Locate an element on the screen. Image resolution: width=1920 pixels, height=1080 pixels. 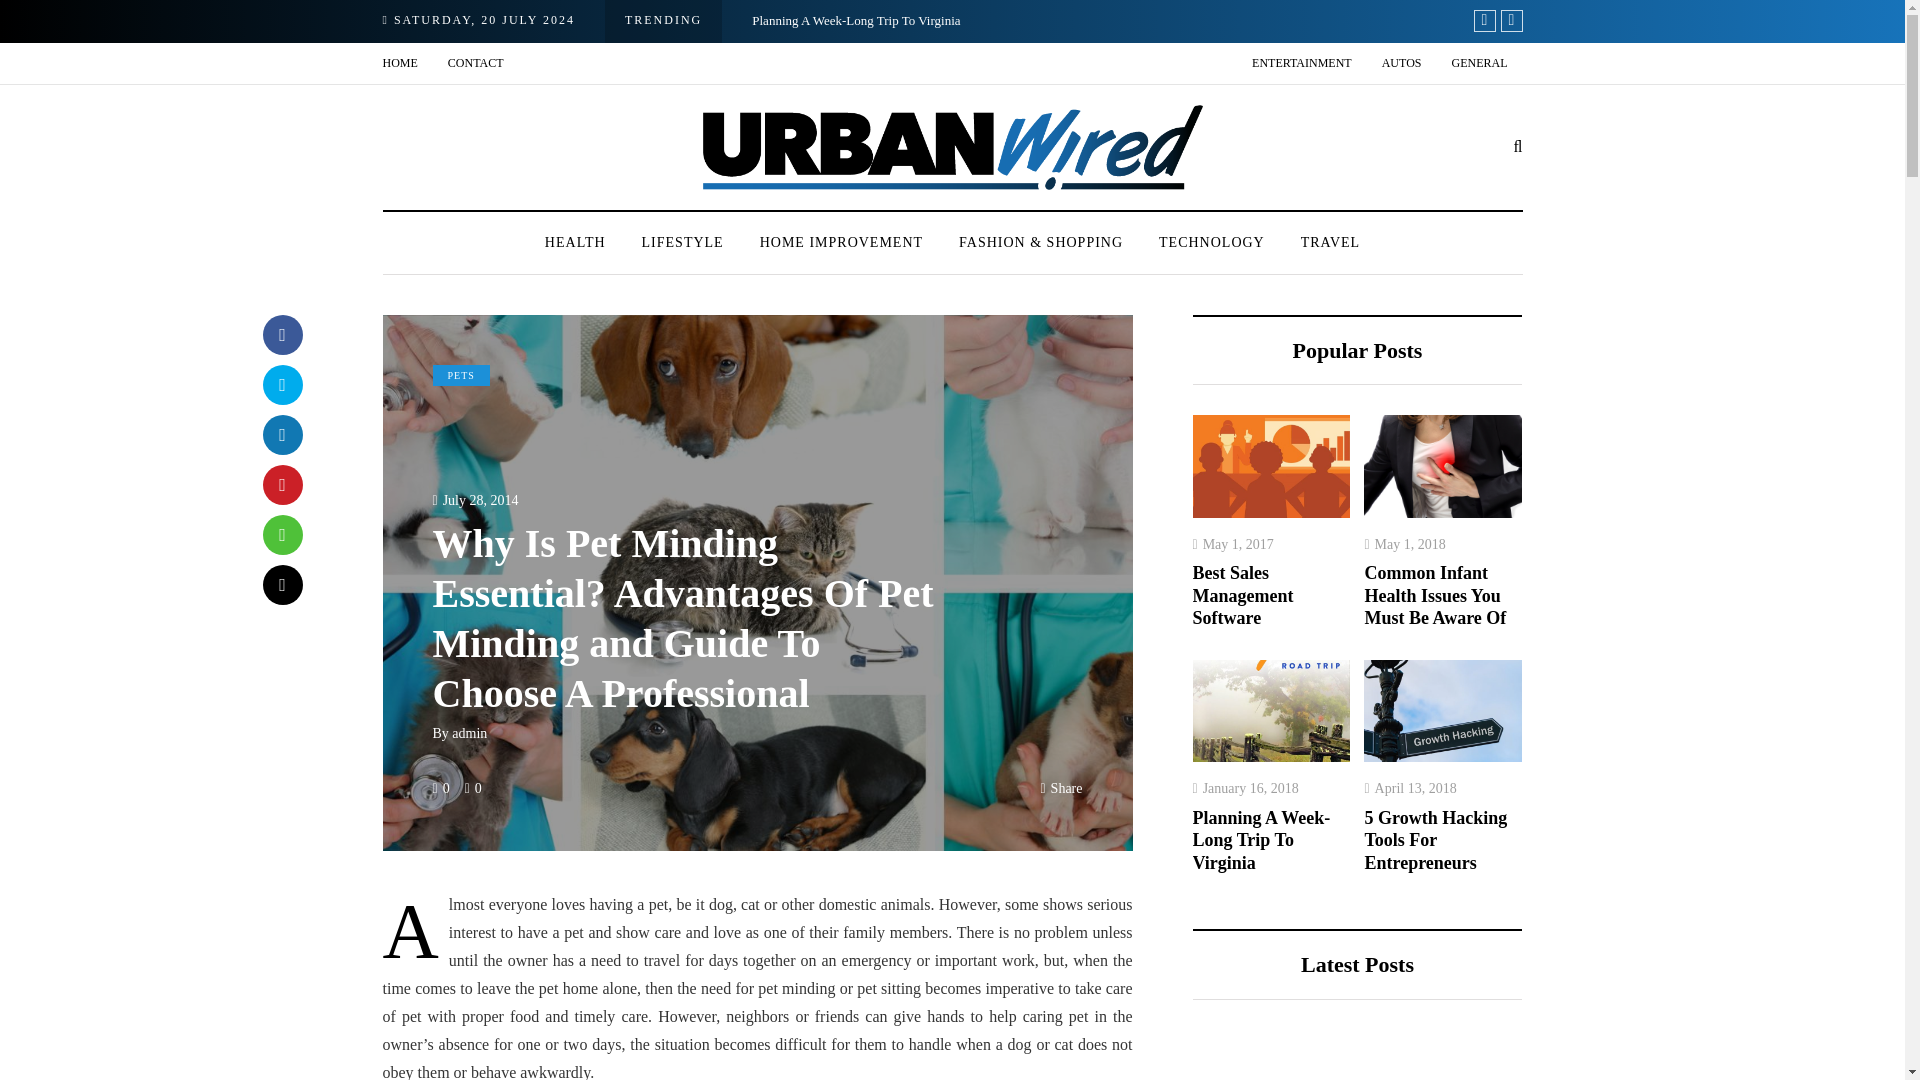
ENTERTAINMENT is located at coordinates (1302, 64).